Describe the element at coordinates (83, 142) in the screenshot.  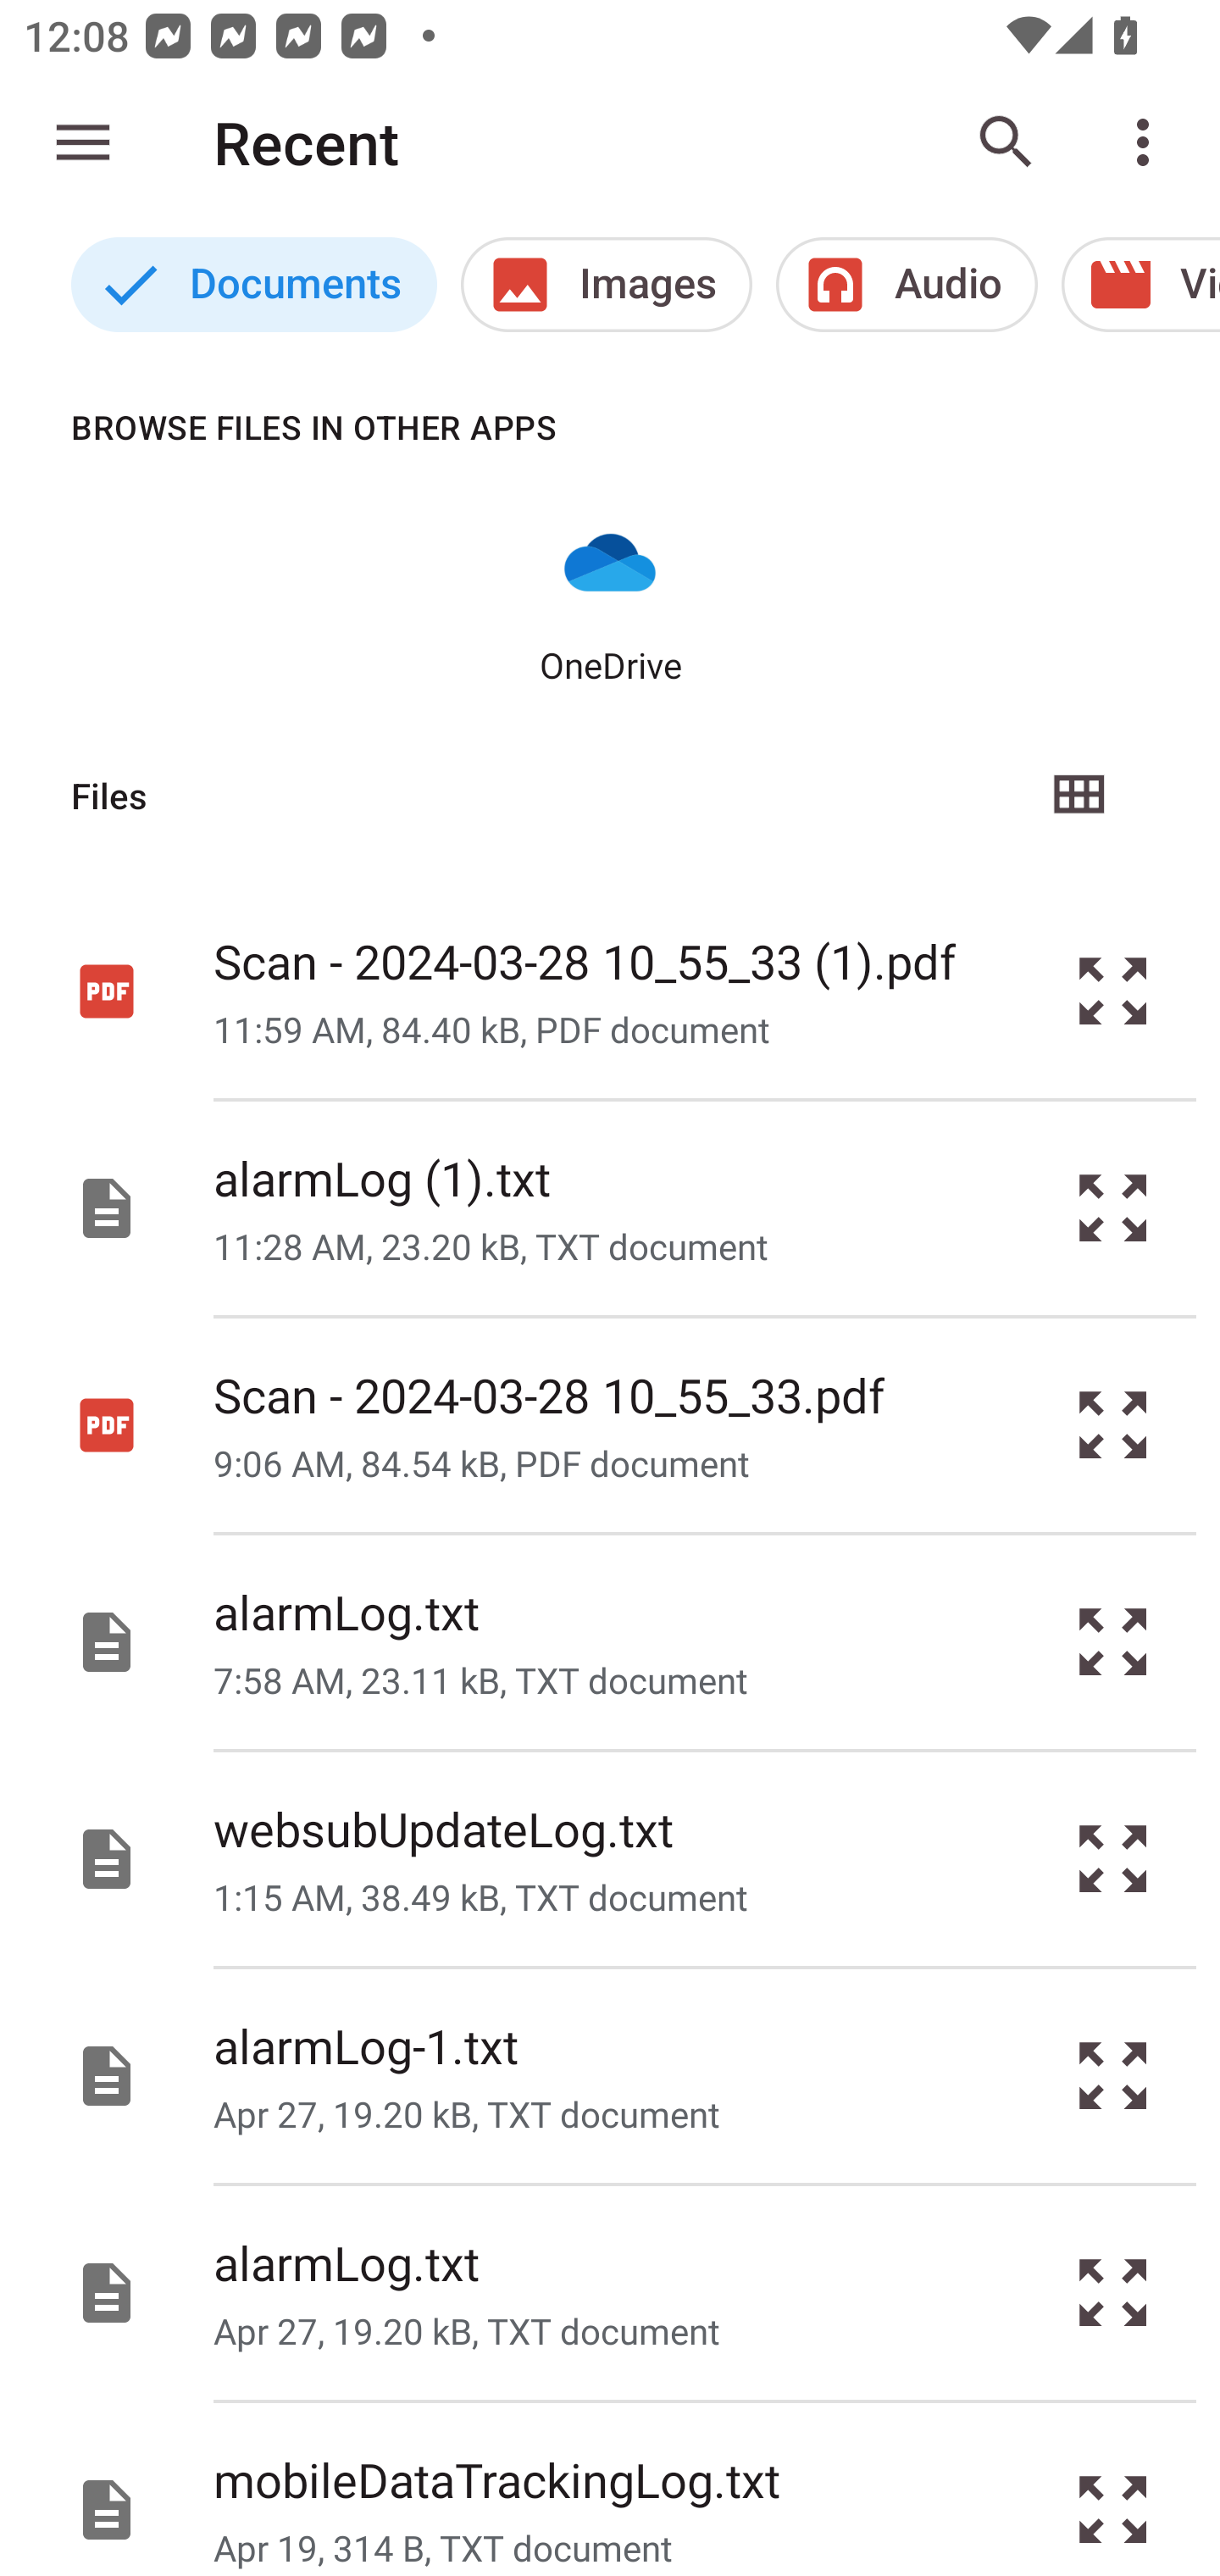
I see `Show roots` at that location.